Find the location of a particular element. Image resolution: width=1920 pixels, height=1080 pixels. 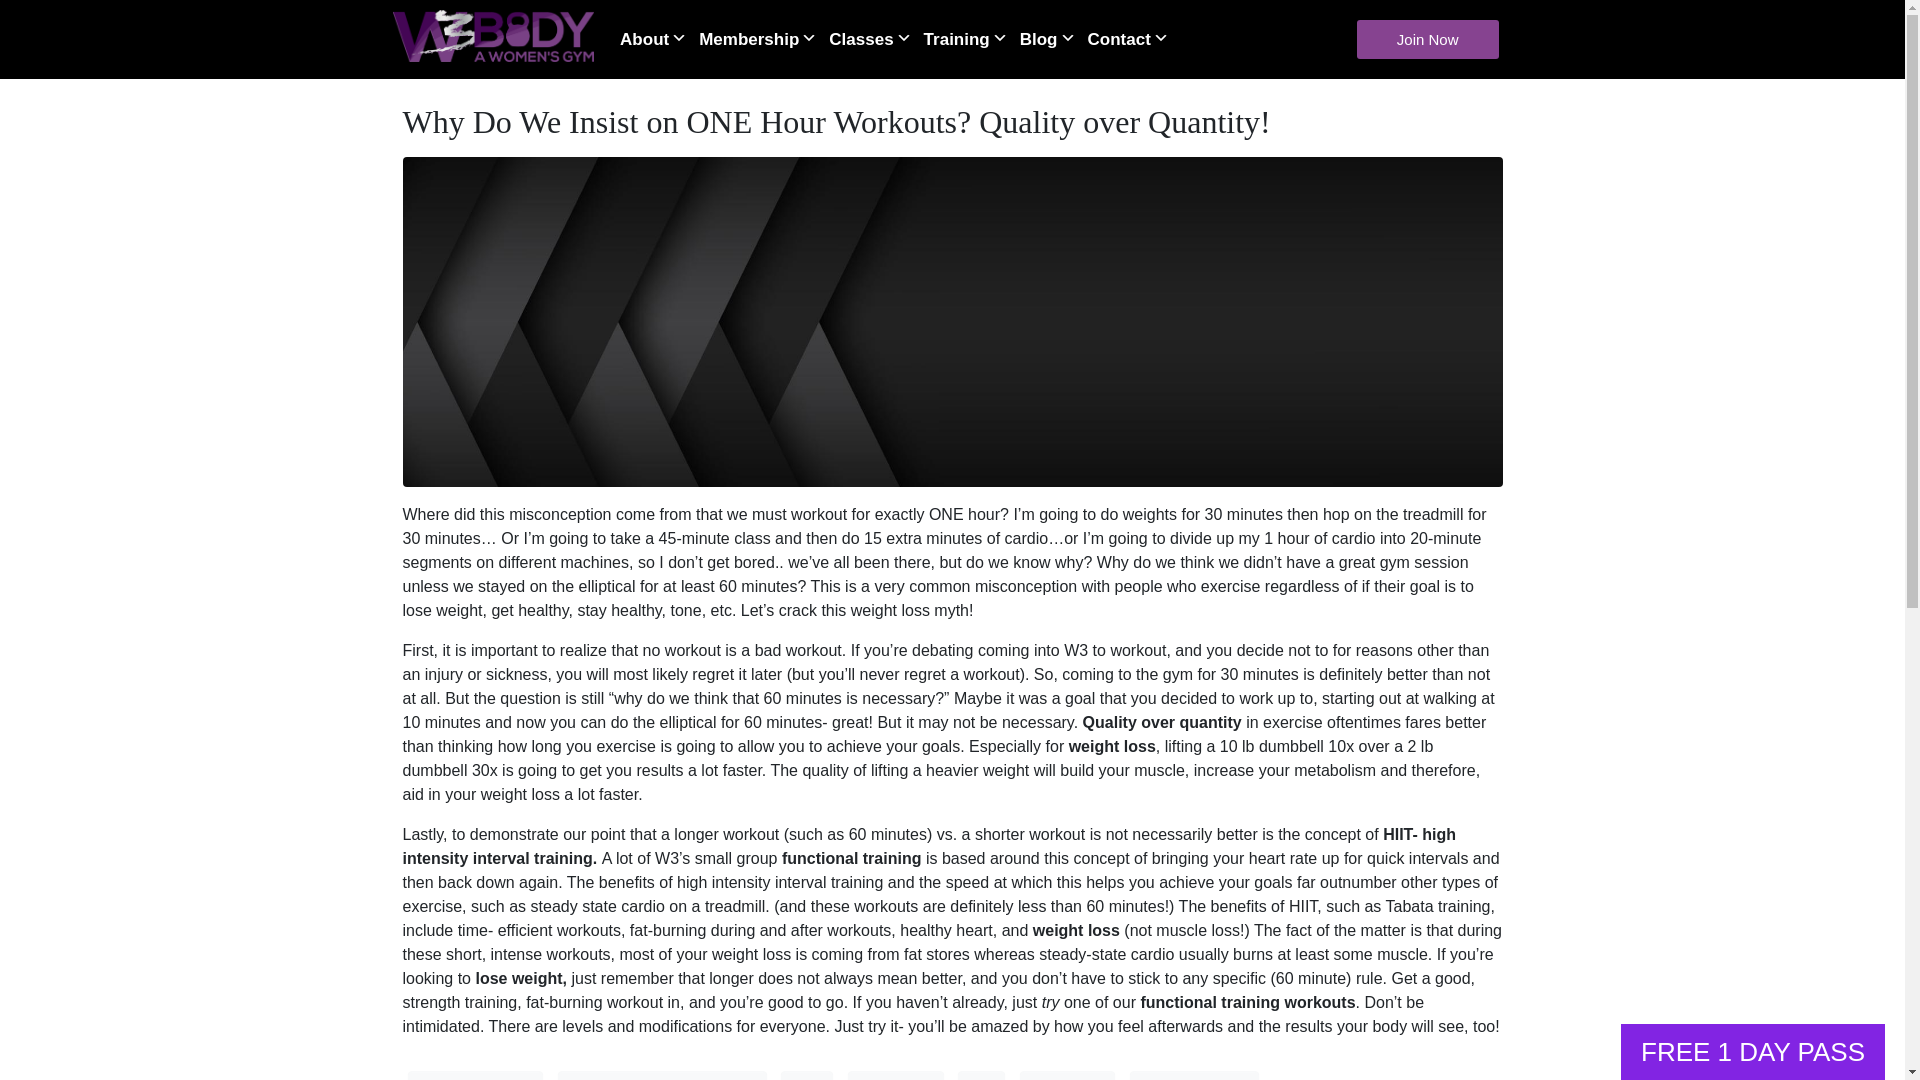

Membership is located at coordinates (762, 38).